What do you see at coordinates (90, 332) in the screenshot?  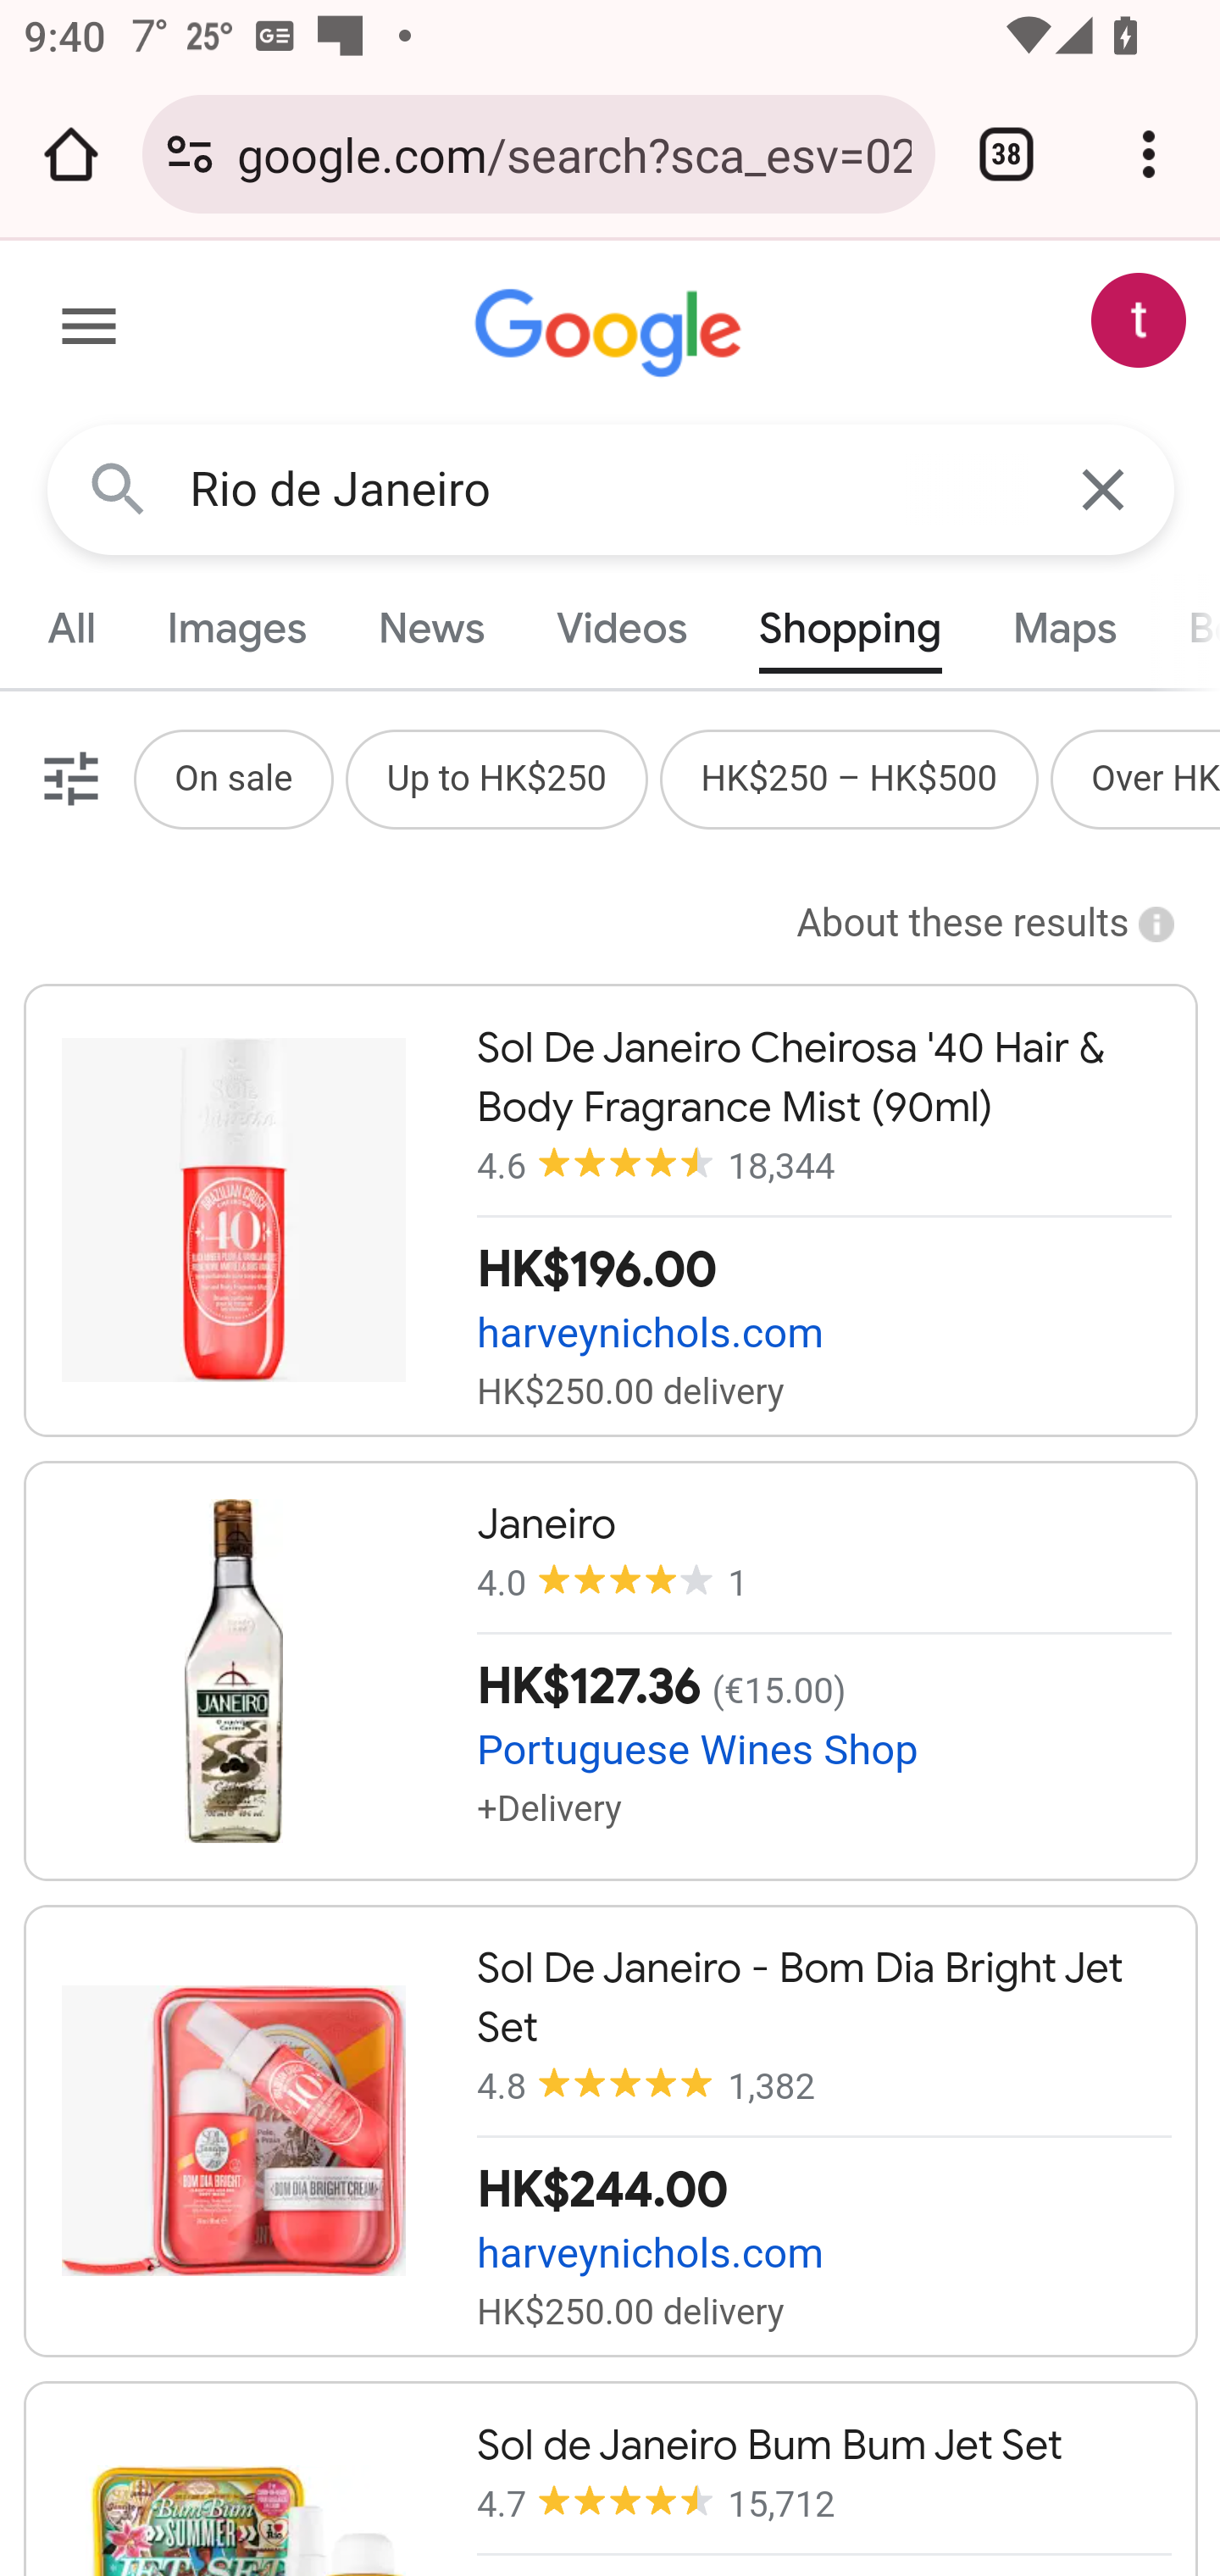 I see `Main menu` at bounding box center [90, 332].